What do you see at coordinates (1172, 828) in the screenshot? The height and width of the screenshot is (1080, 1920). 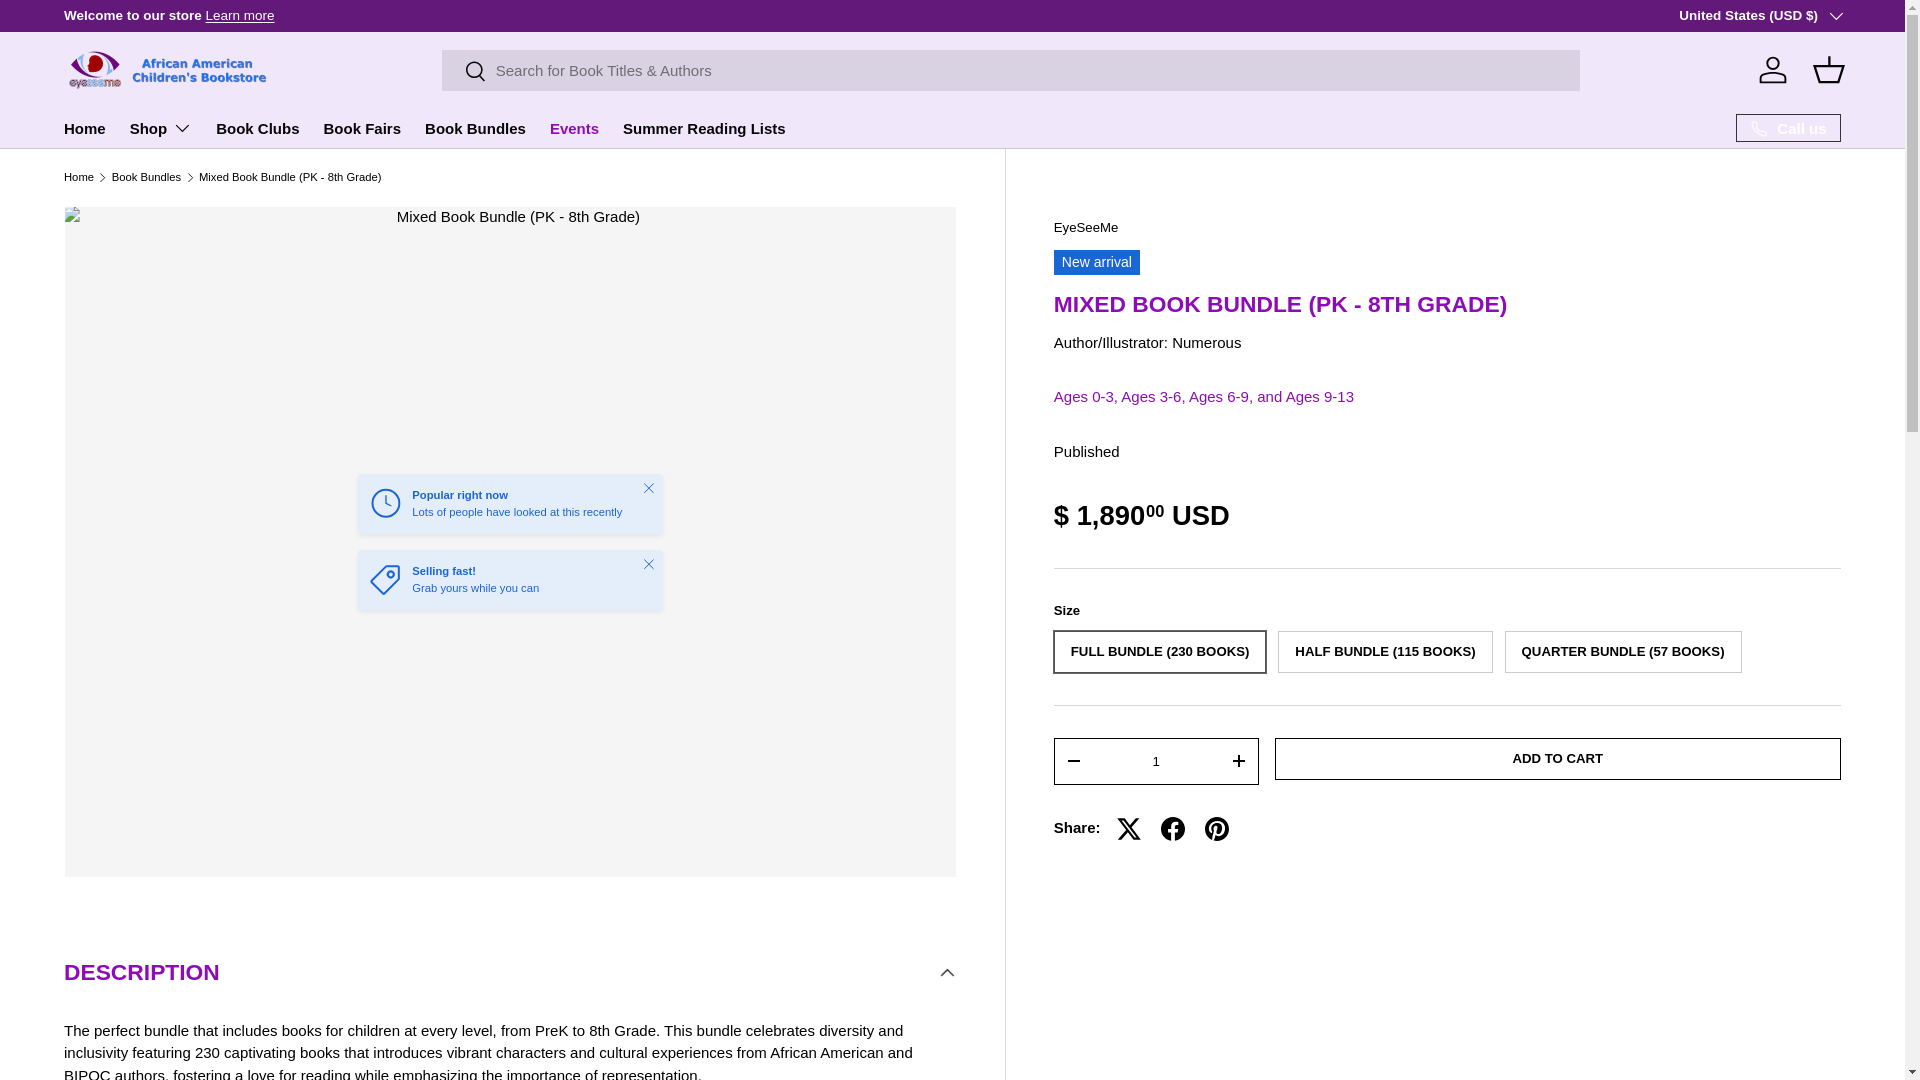 I see `Share on Facebook` at bounding box center [1172, 828].